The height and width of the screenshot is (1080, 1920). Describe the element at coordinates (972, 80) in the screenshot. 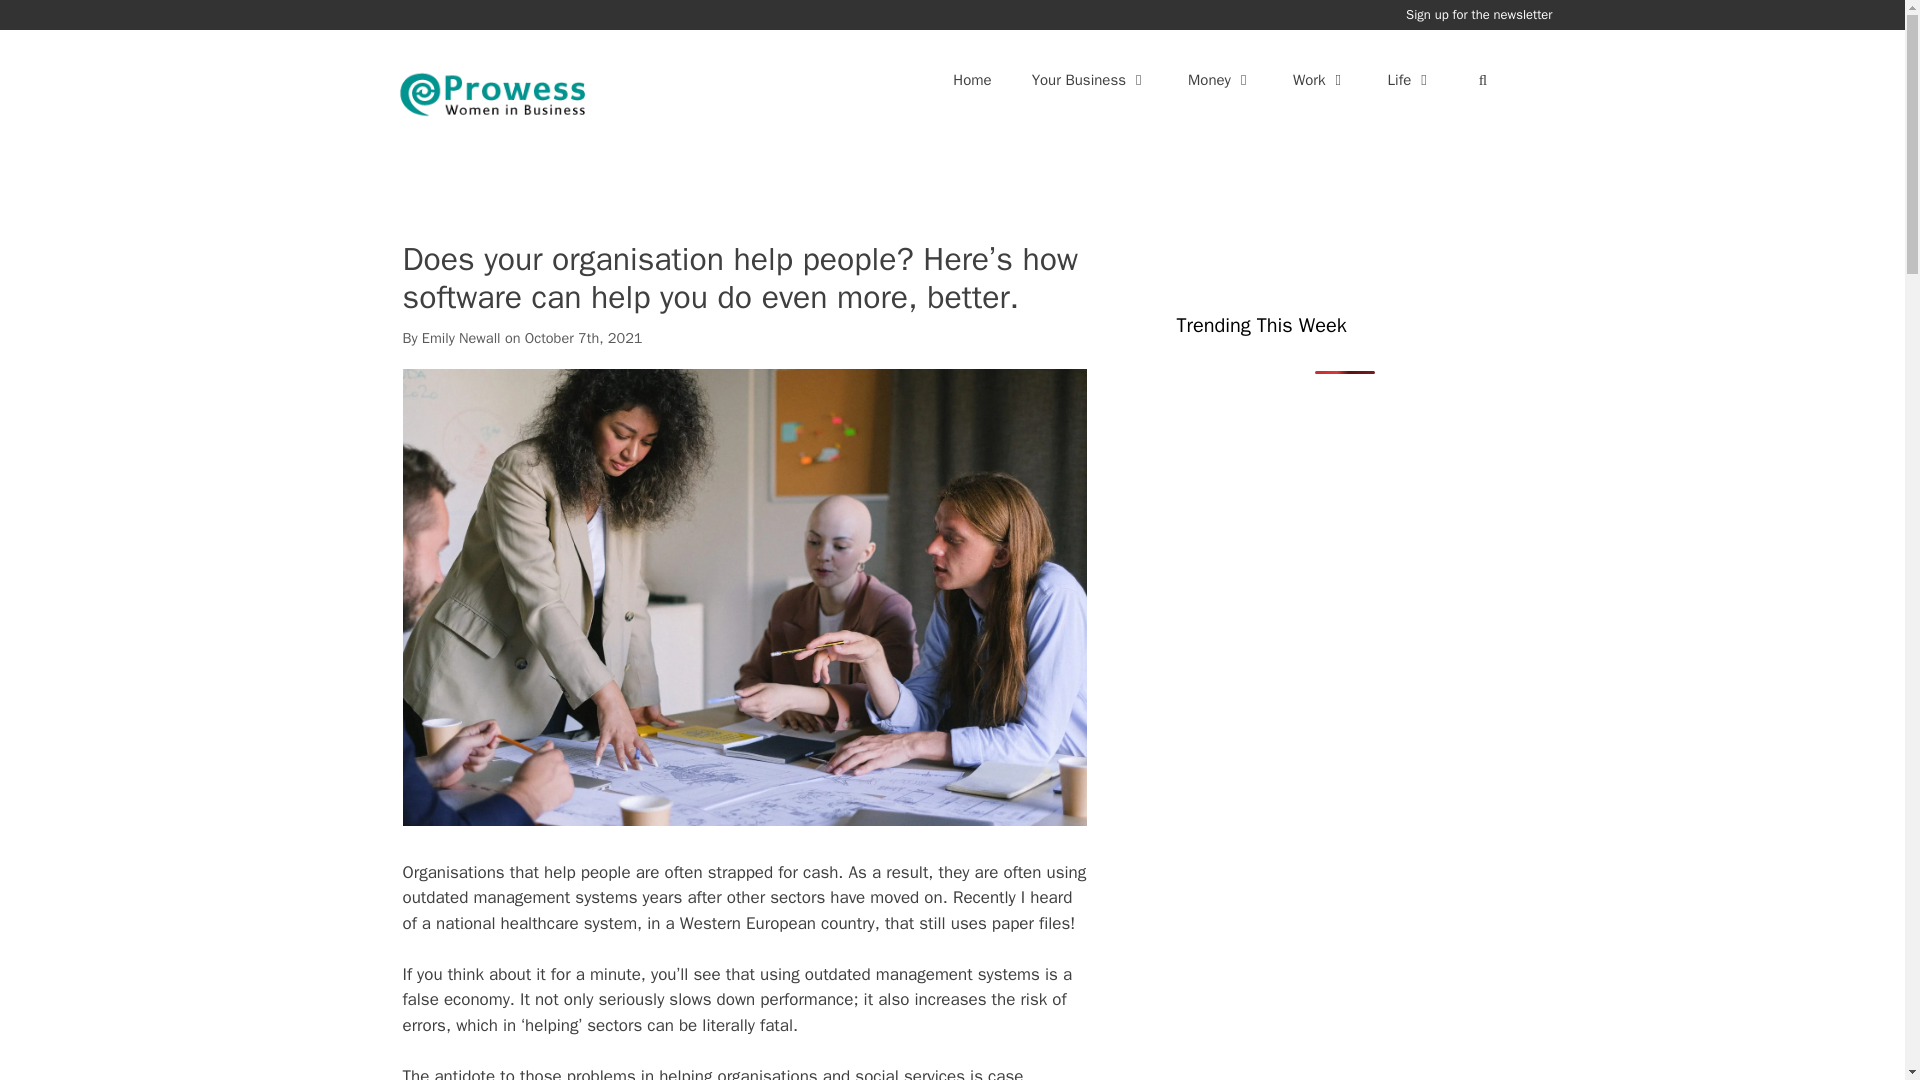

I see `Home` at that location.